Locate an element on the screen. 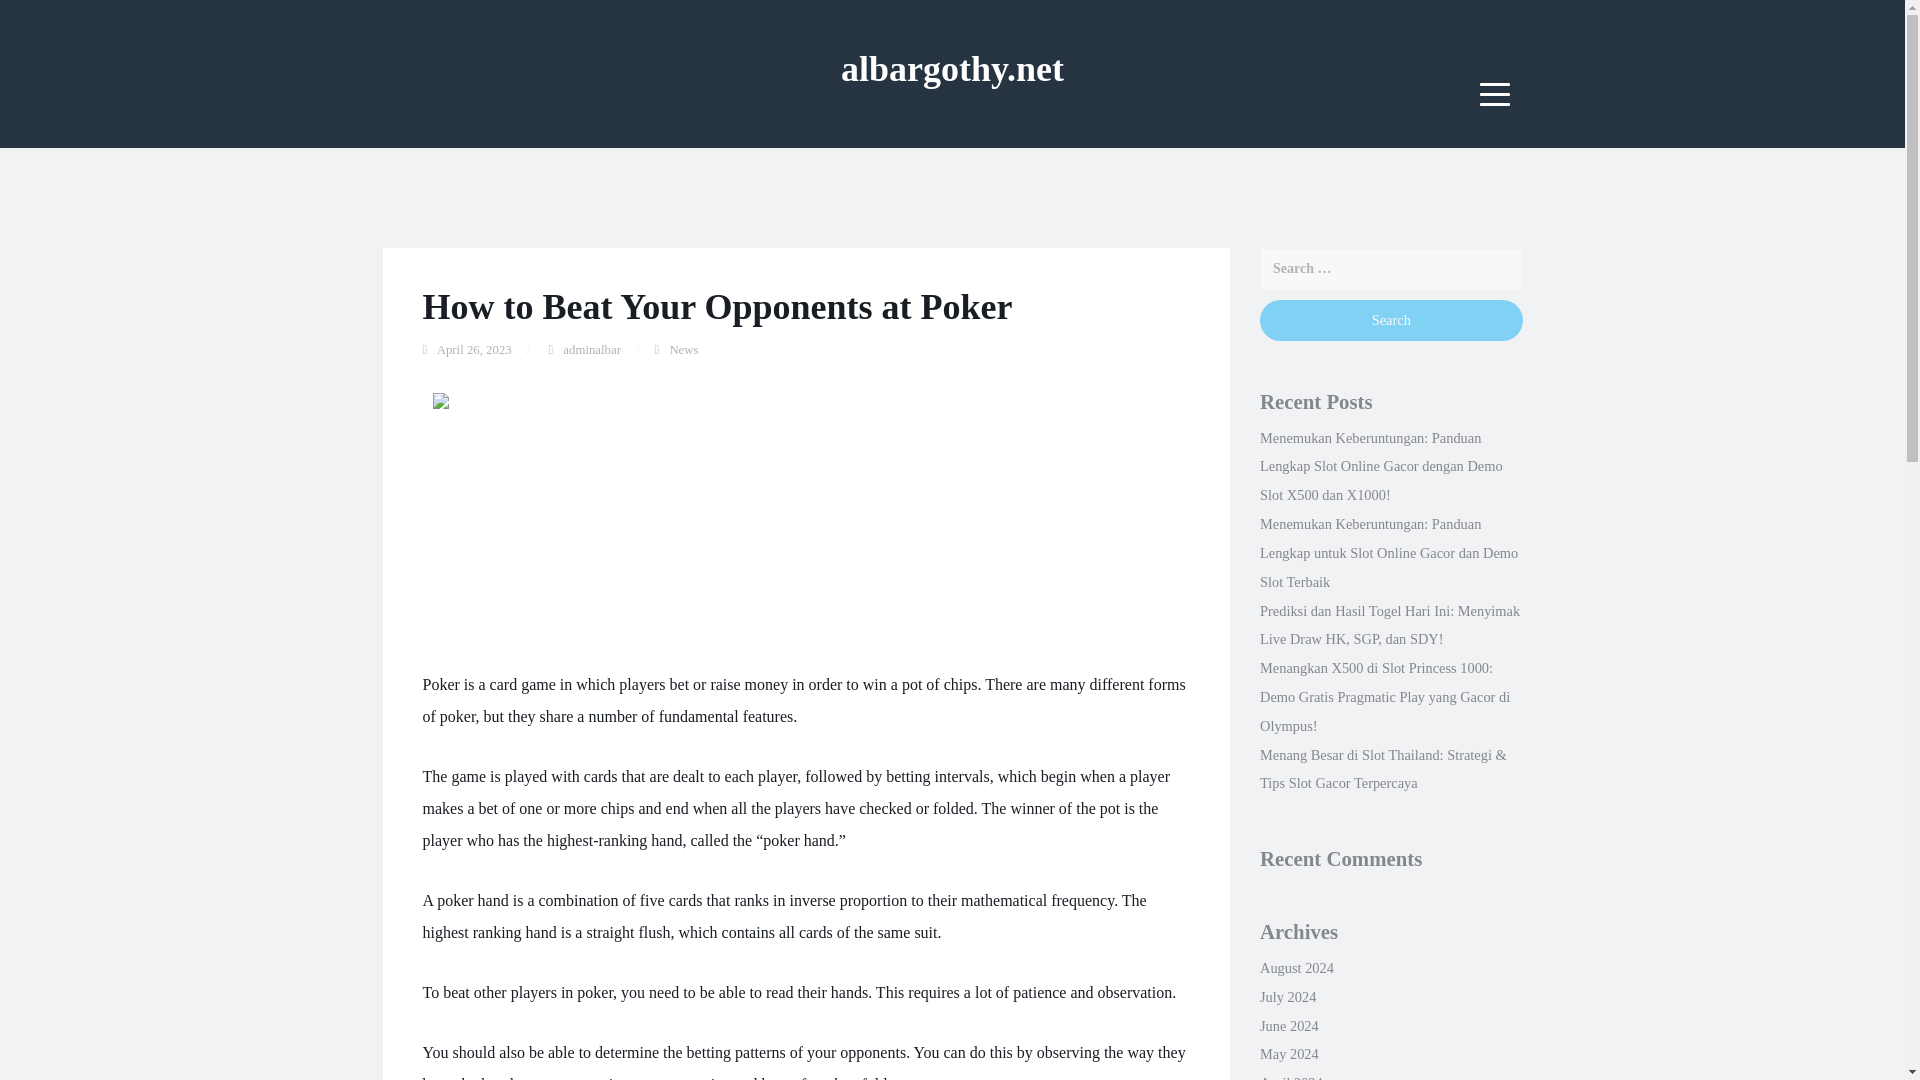  Search is located at coordinates (1390, 320).